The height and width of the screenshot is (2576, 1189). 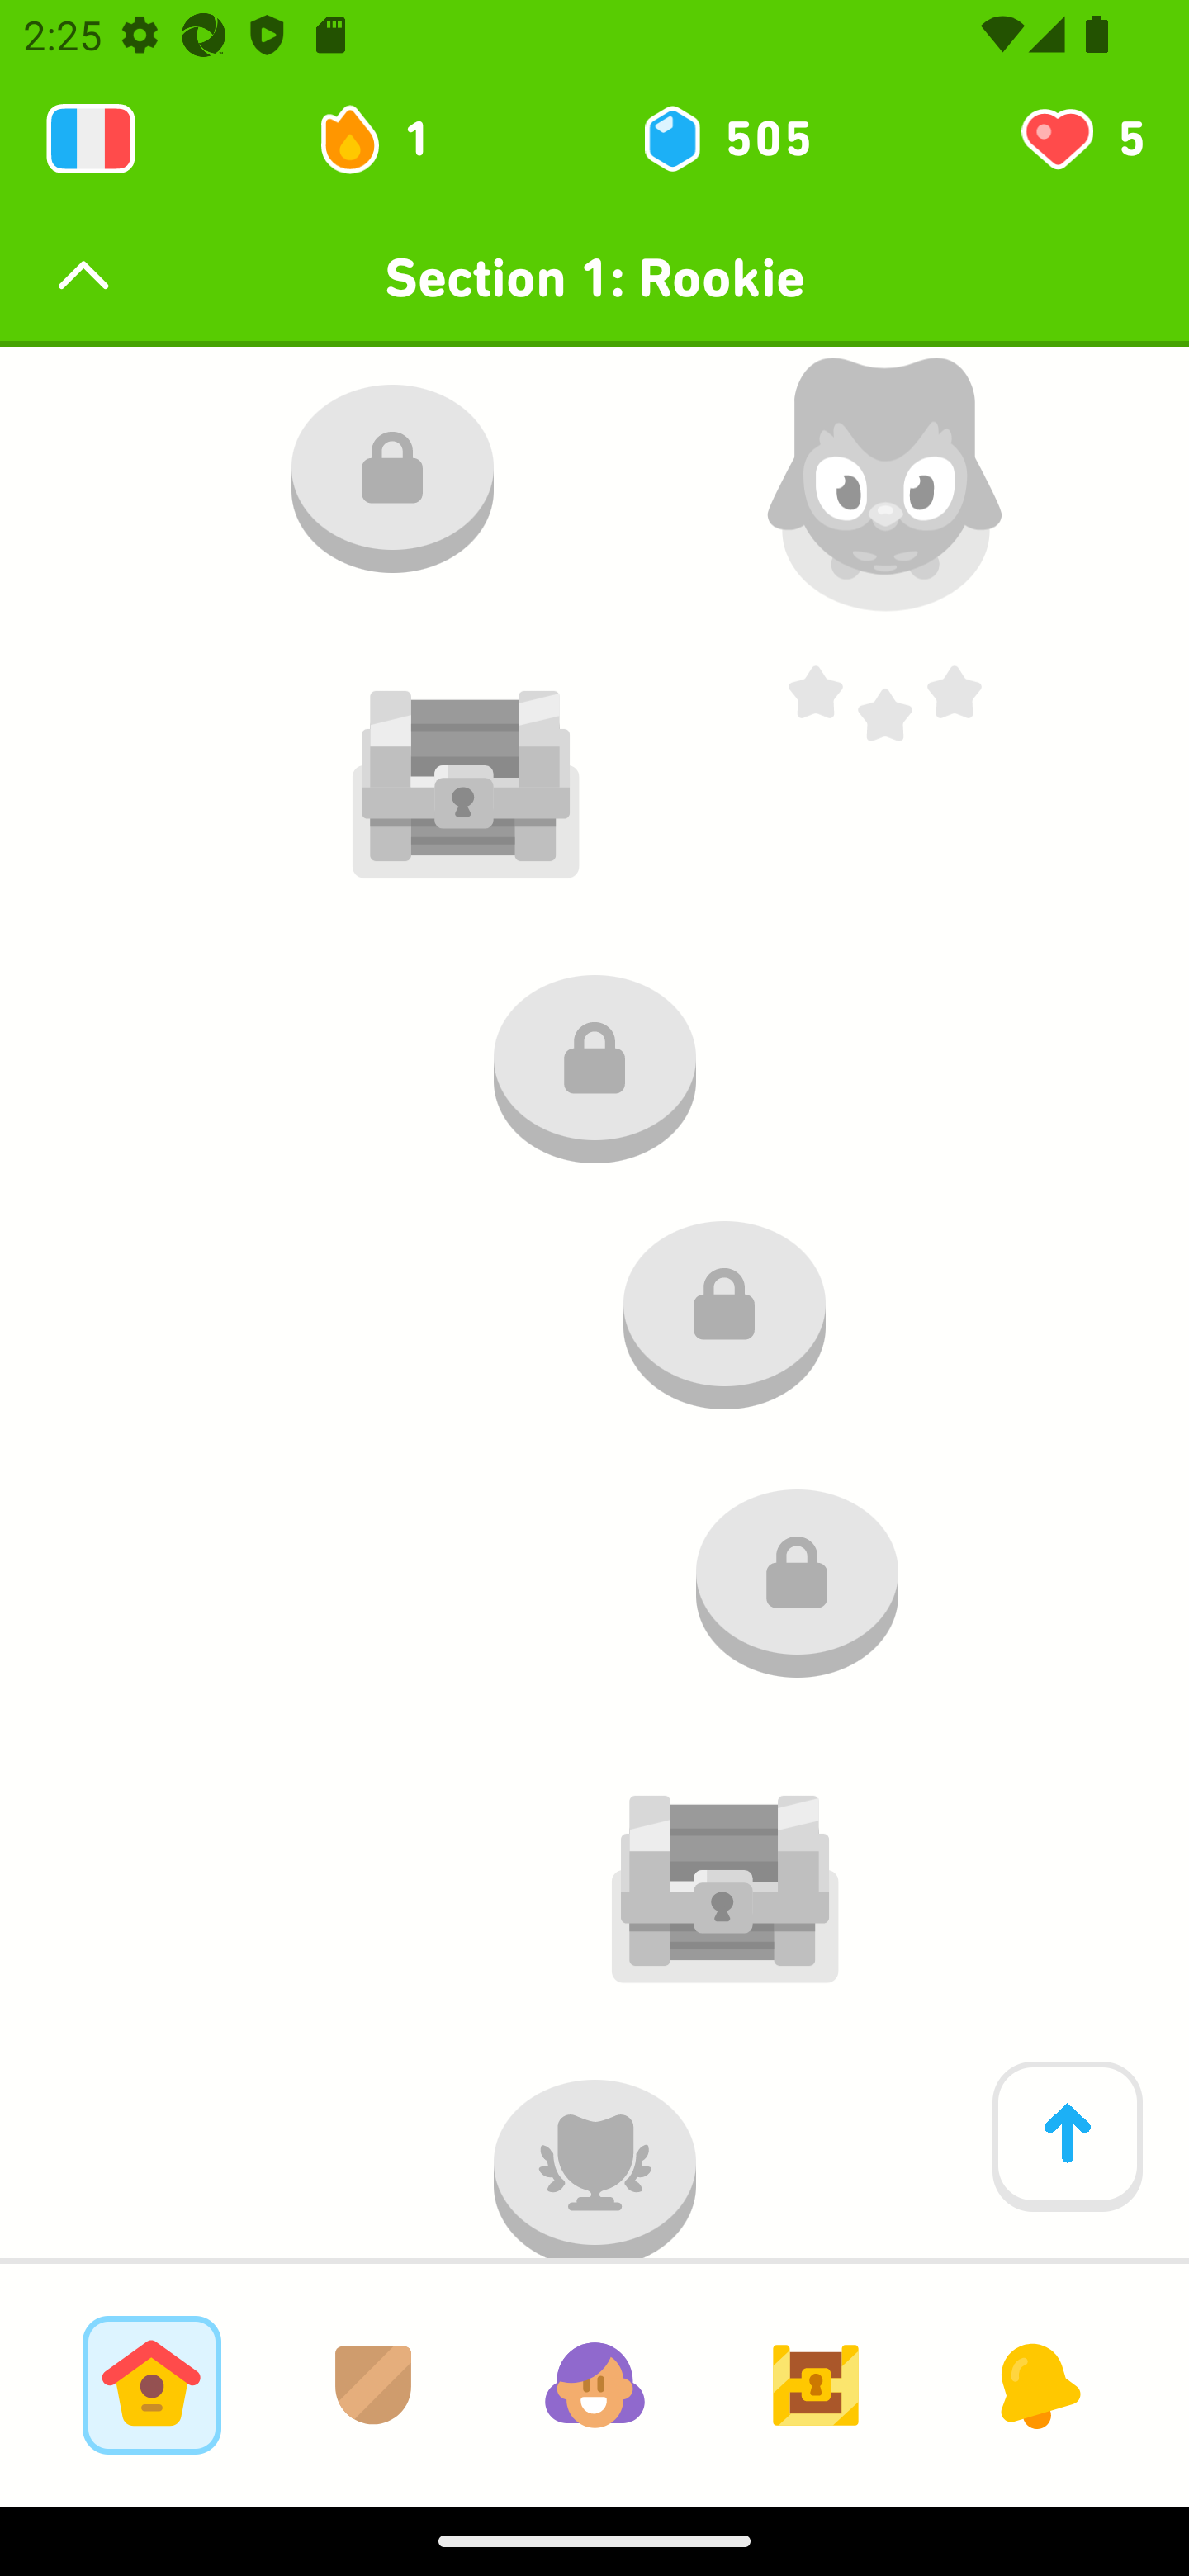 What do you see at coordinates (594, 277) in the screenshot?
I see `Section 1: Rookie` at bounding box center [594, 277].